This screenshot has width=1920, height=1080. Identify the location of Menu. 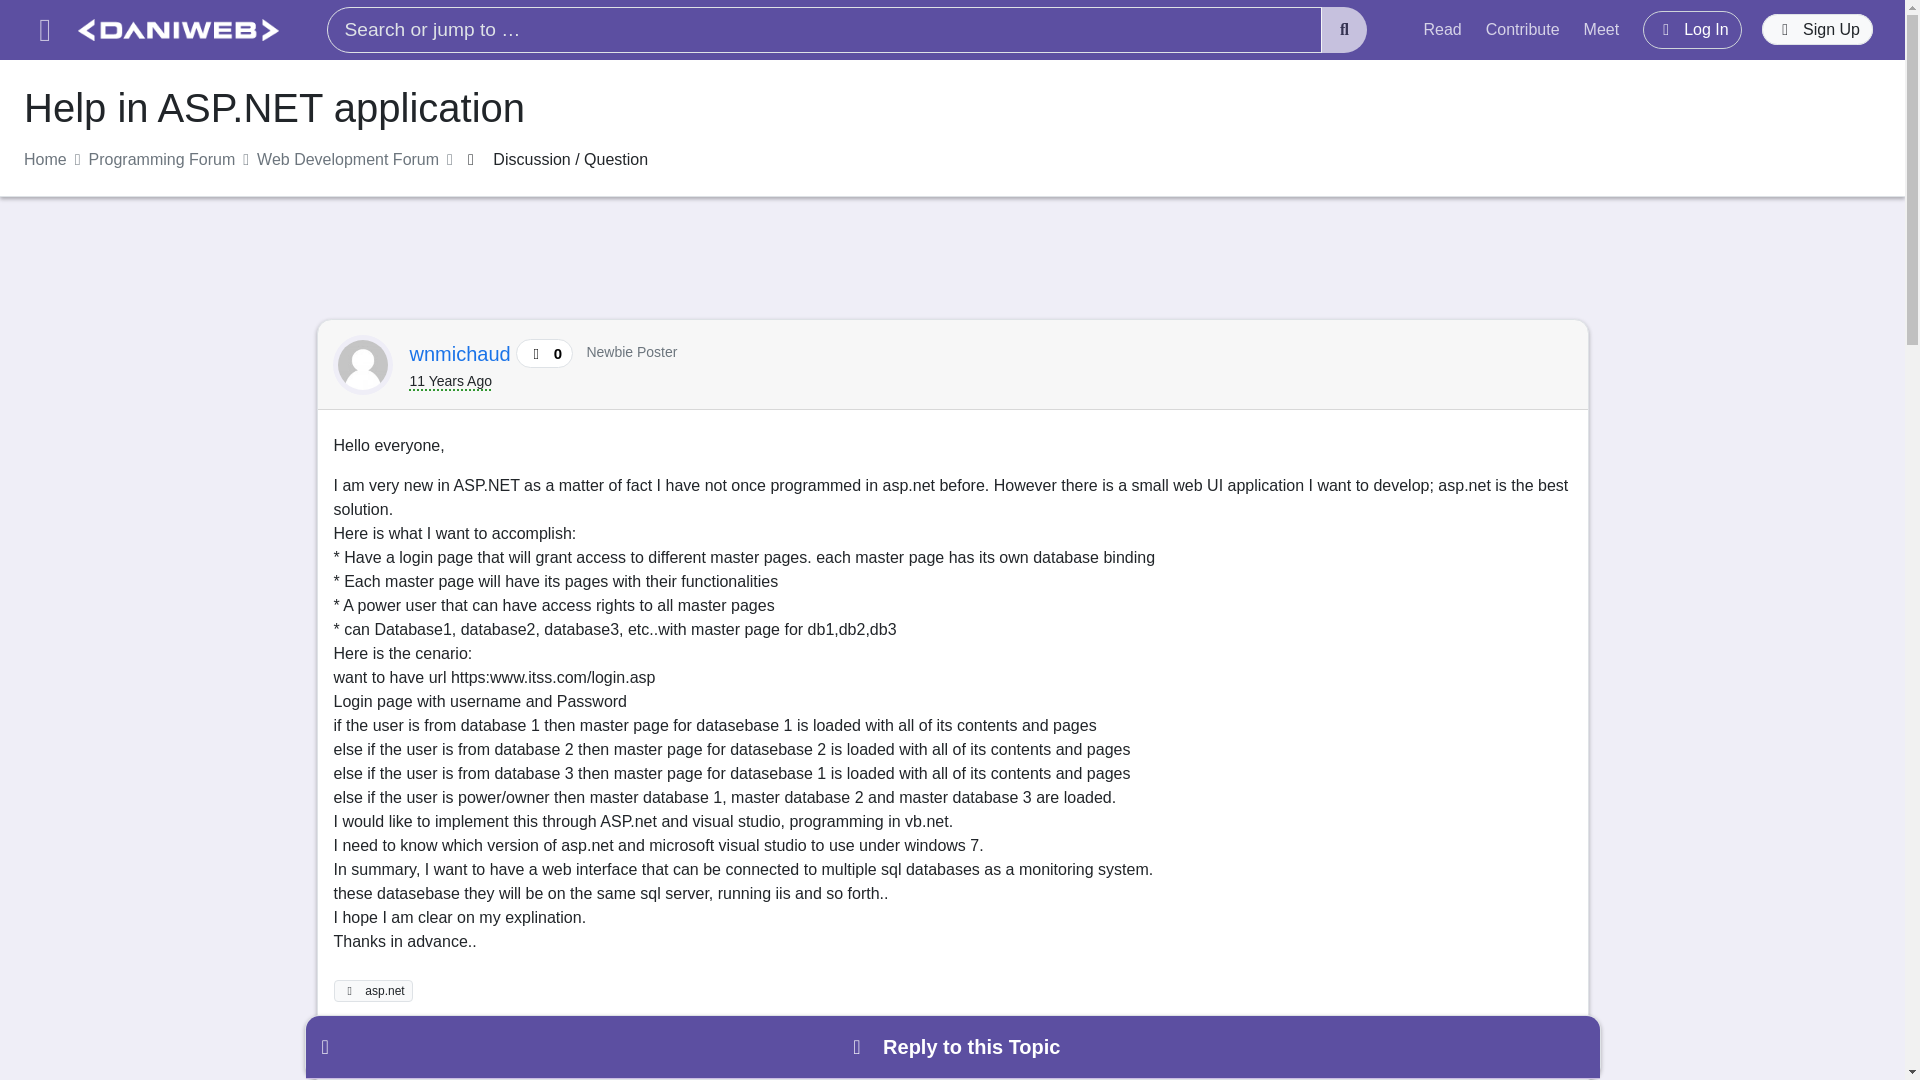
(44, 30).